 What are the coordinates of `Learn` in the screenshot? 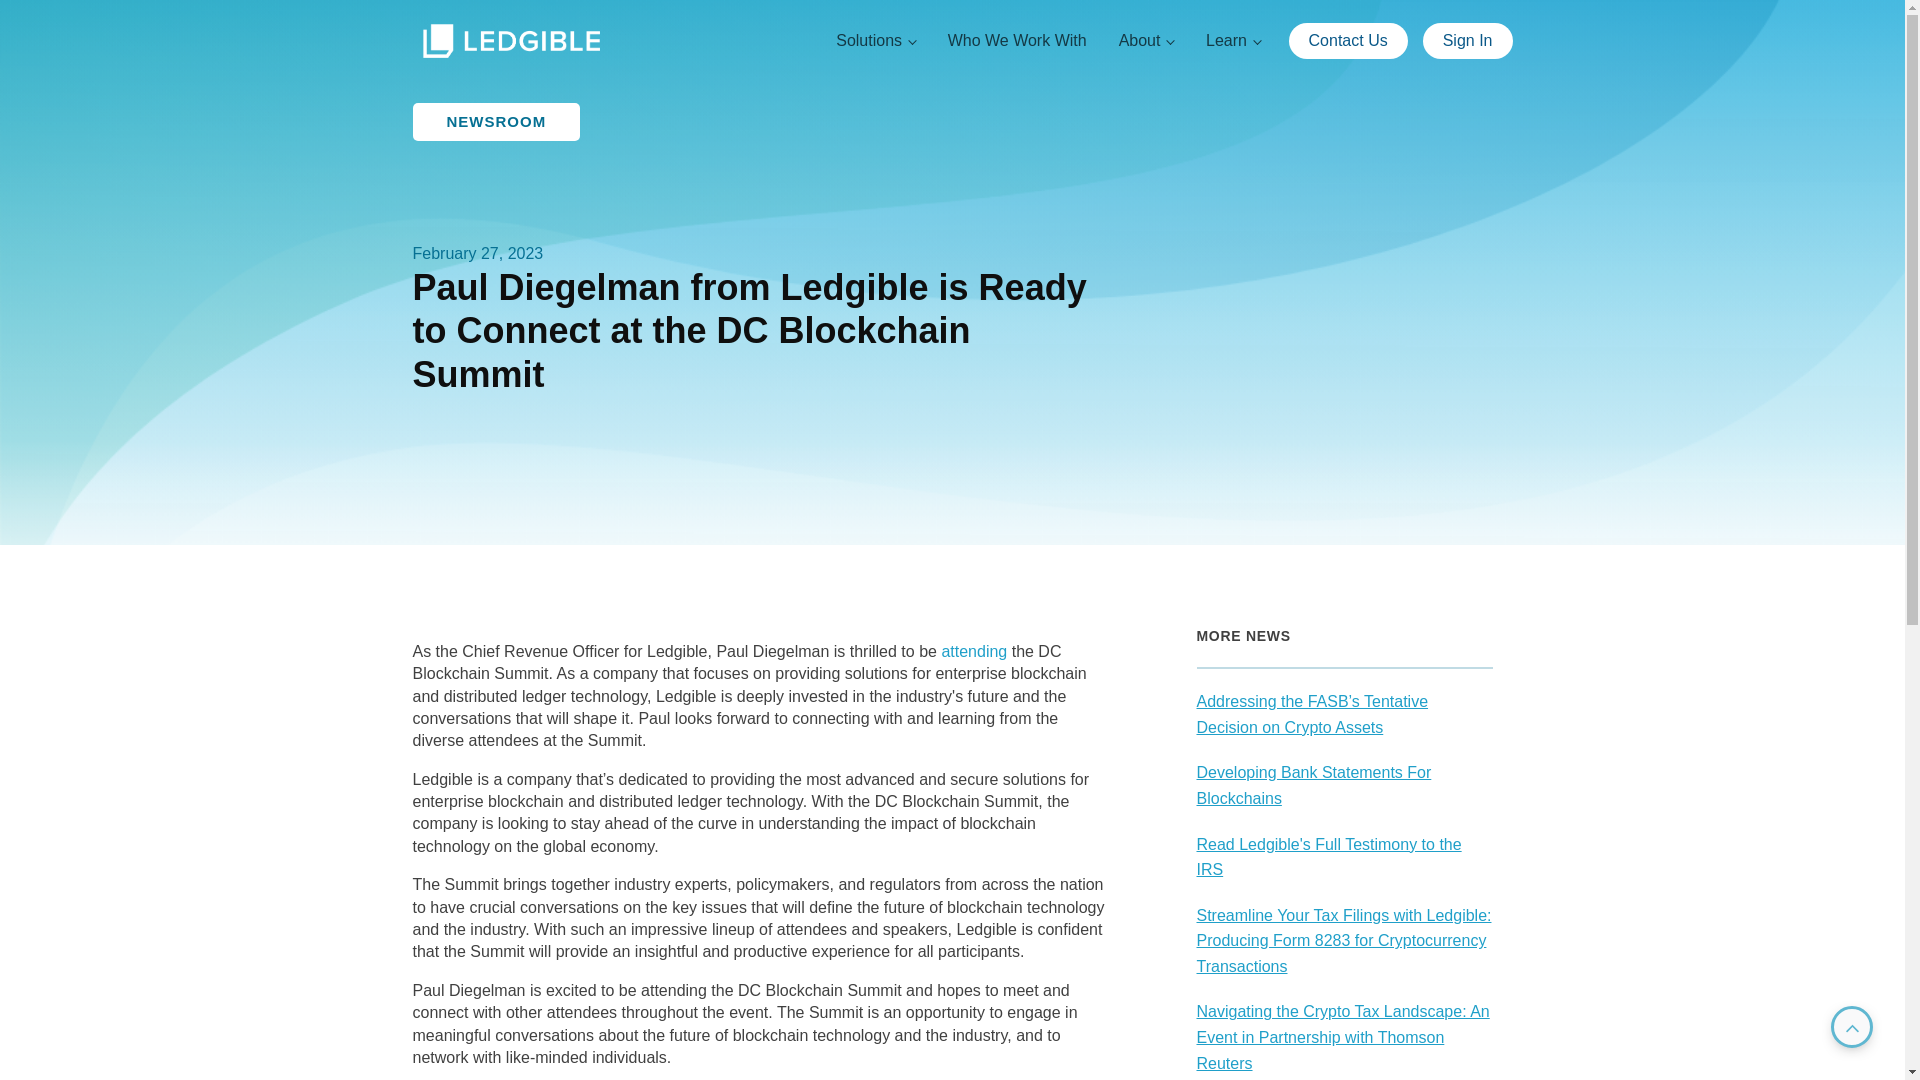 It's located at (1233, 40).